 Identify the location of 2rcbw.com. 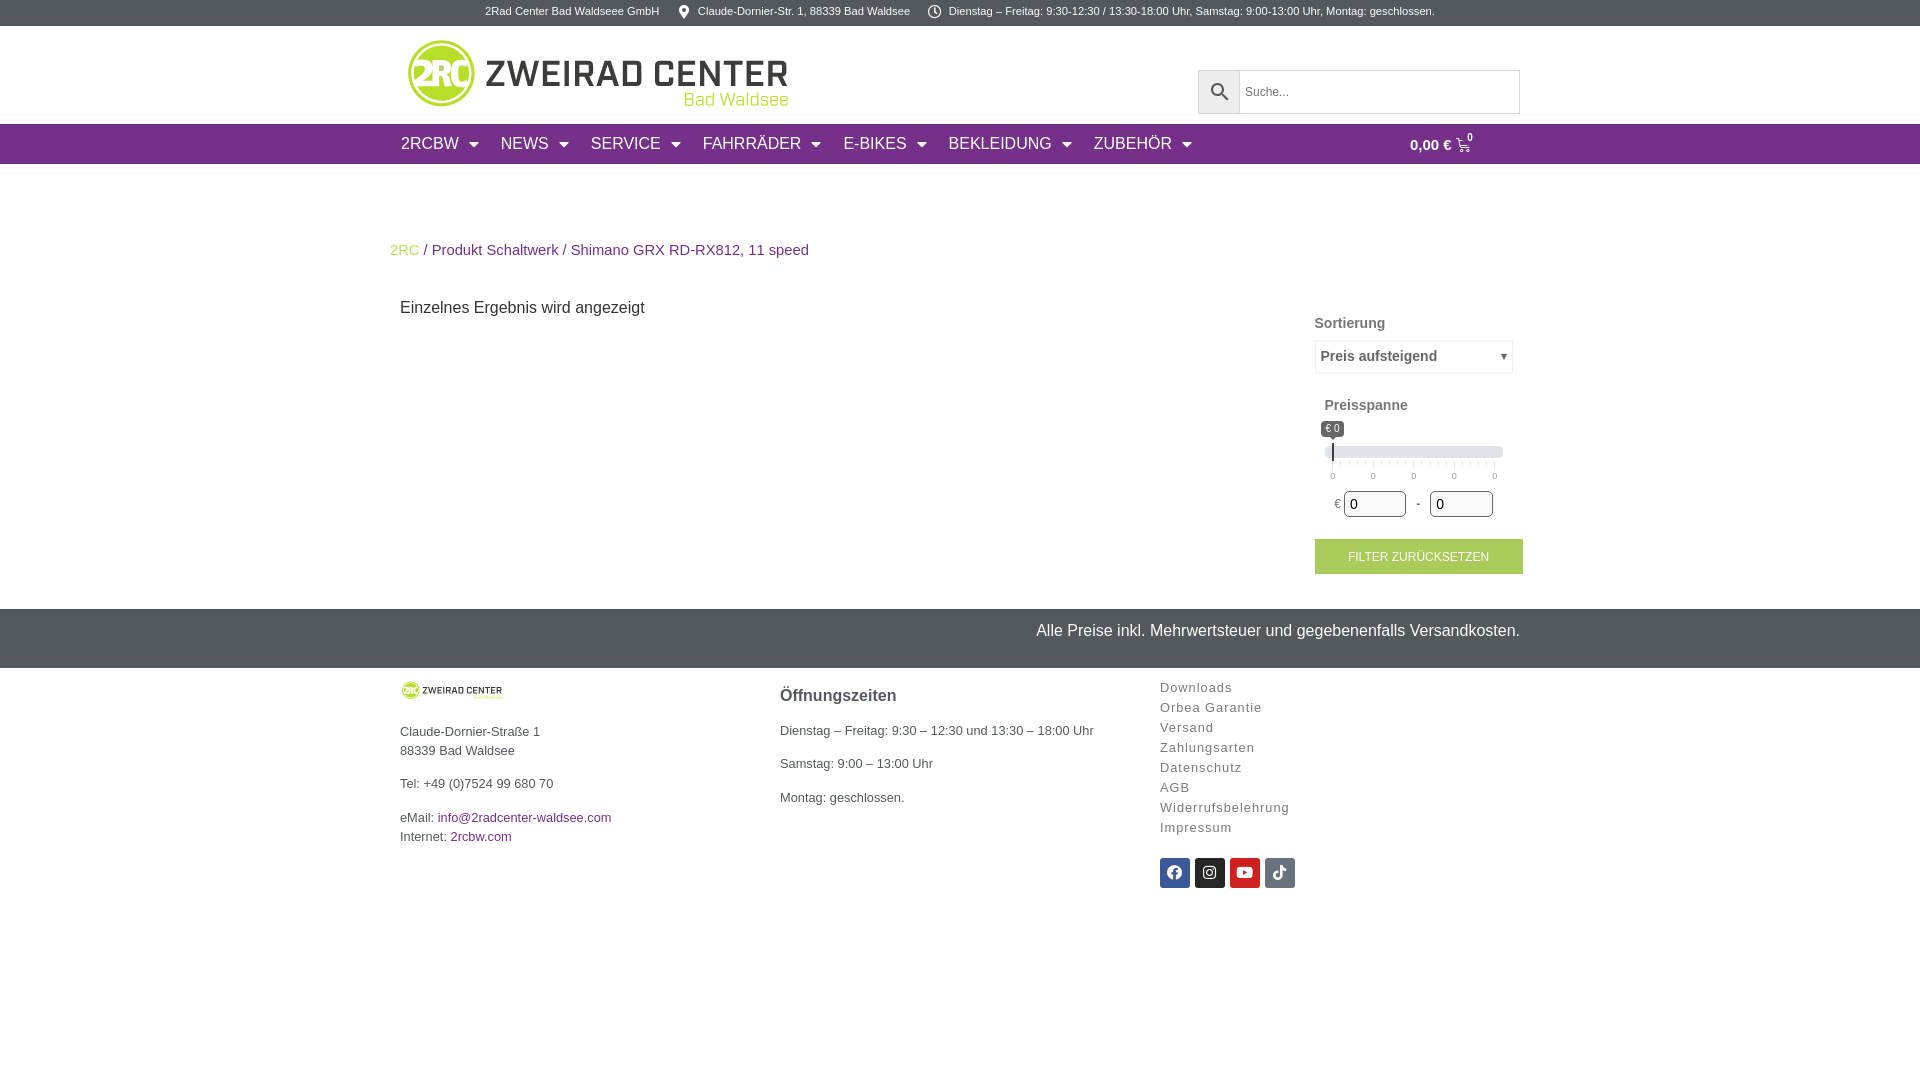
(482, 836).